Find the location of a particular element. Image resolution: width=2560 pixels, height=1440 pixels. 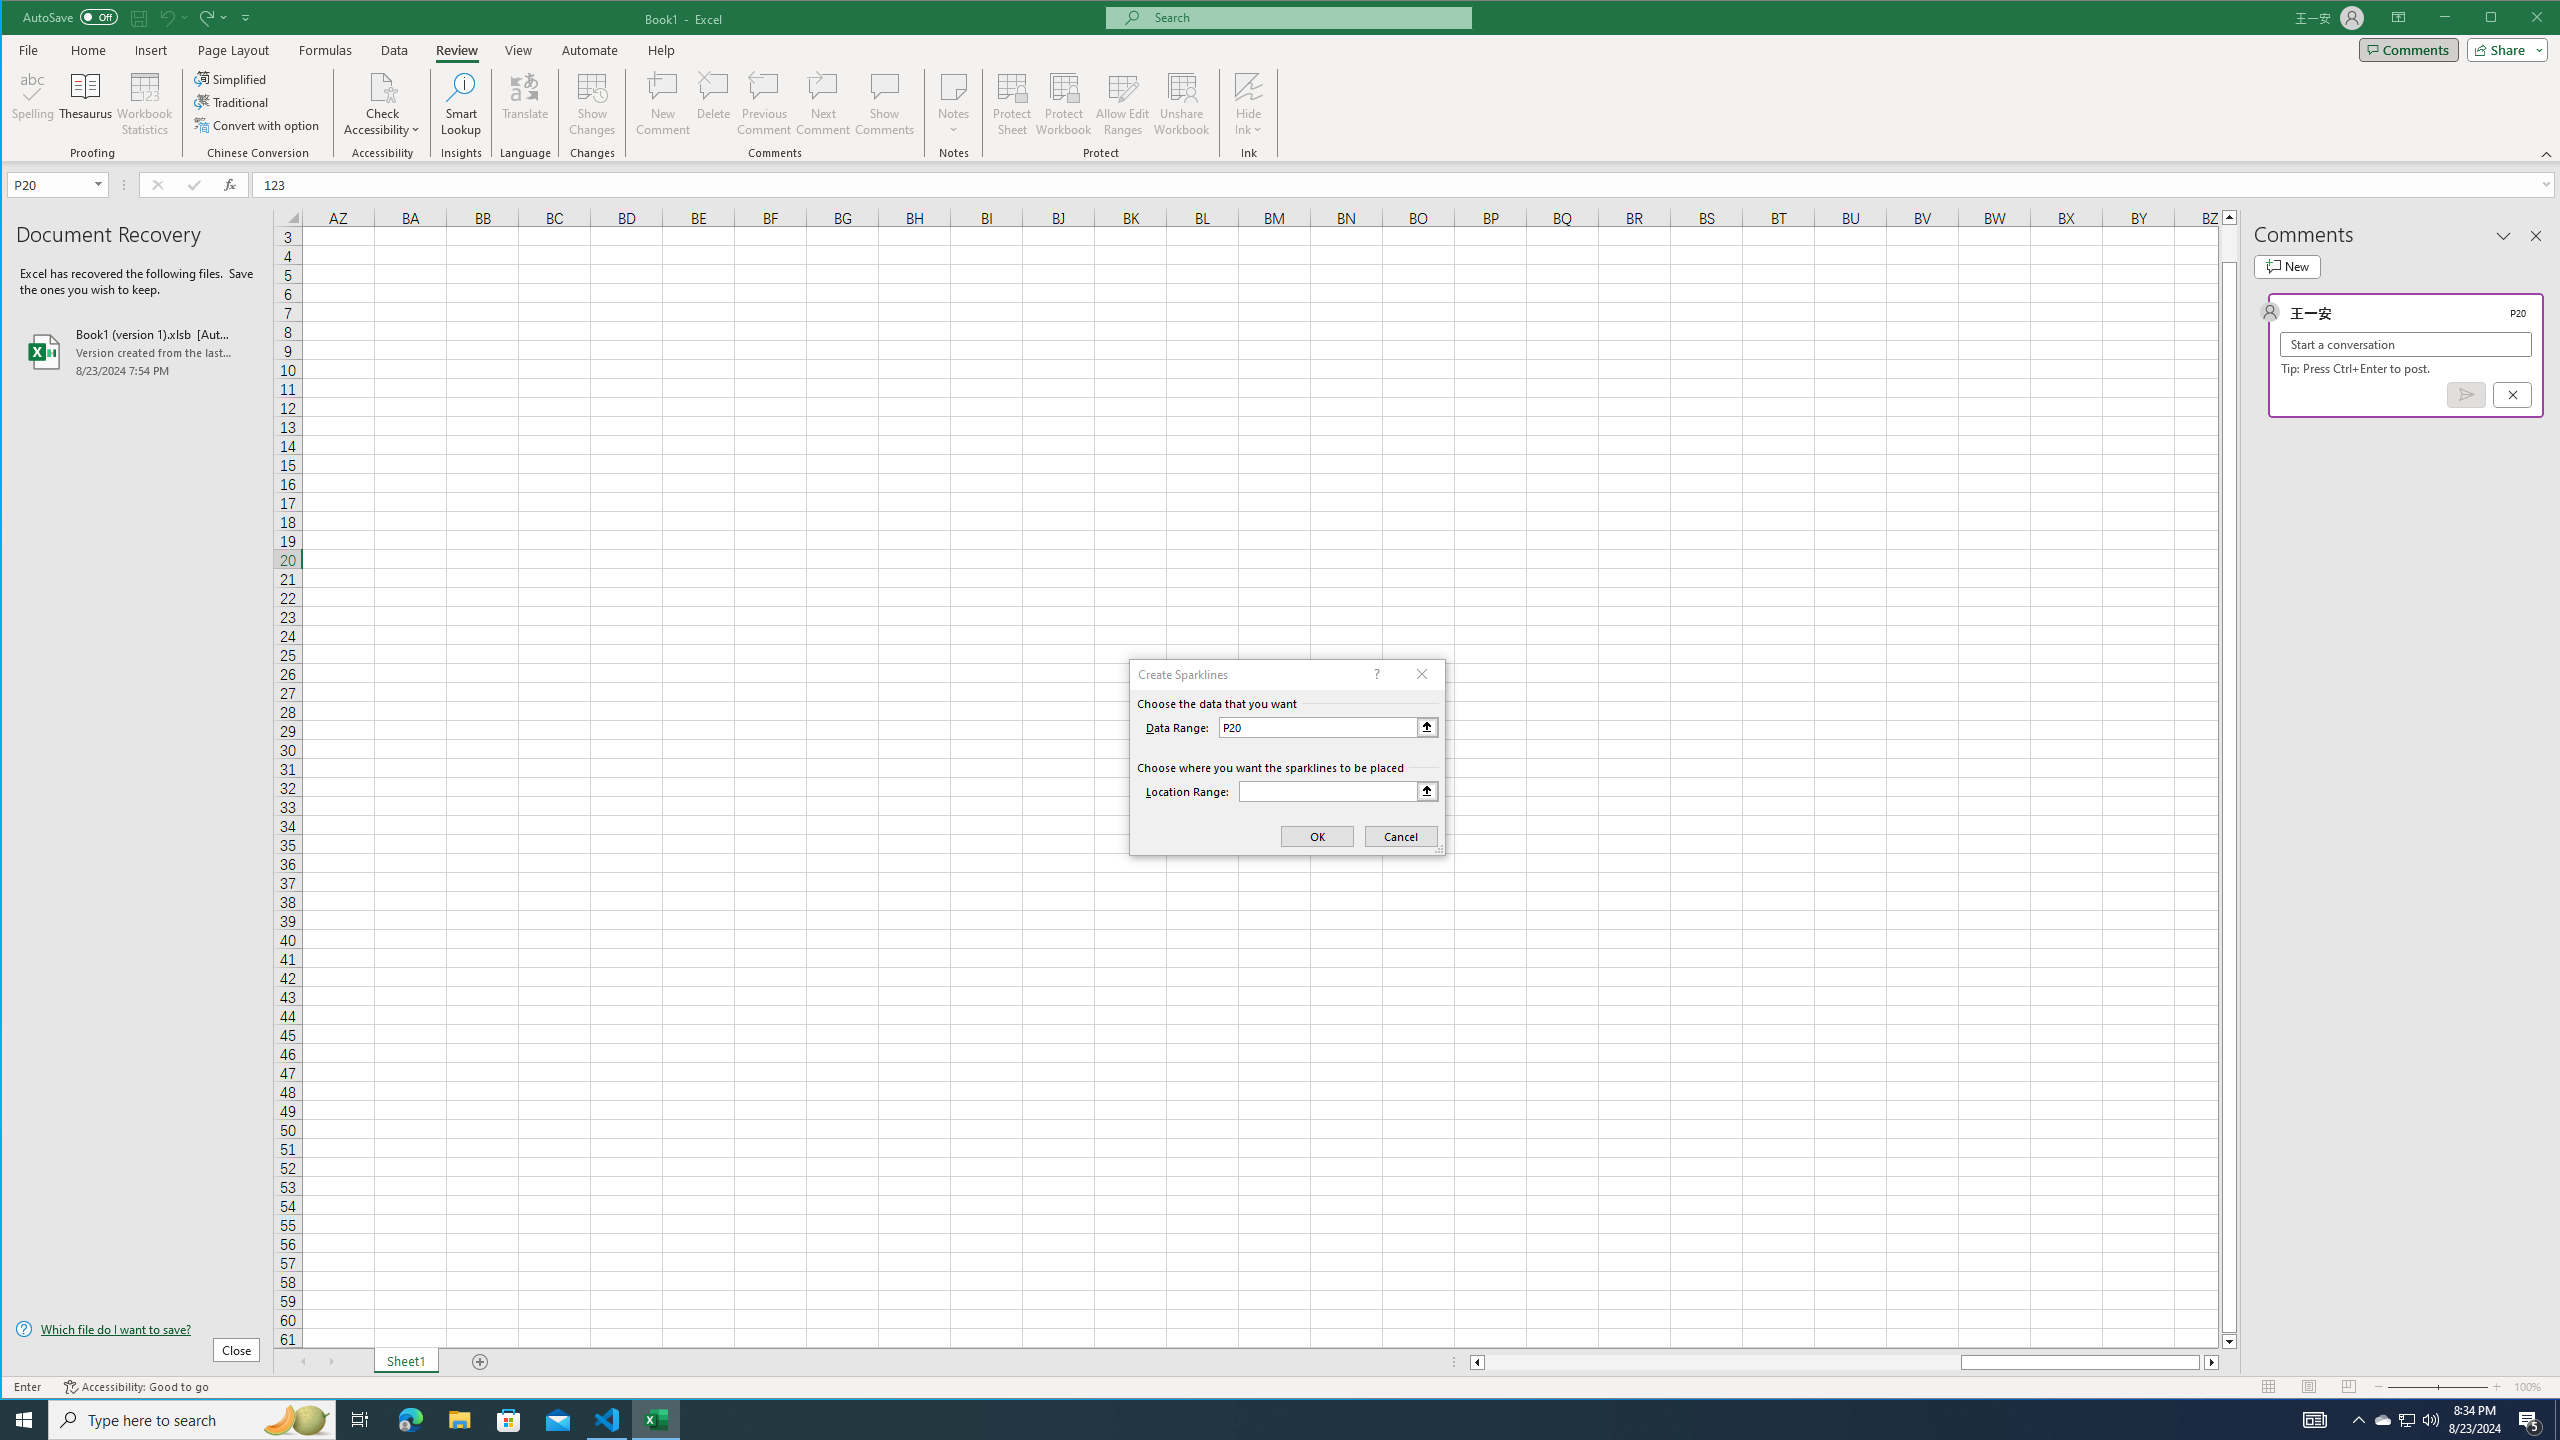

Book1 (version 1).xlsb  [AutoRecovered] is located at coordinates (138, 352).